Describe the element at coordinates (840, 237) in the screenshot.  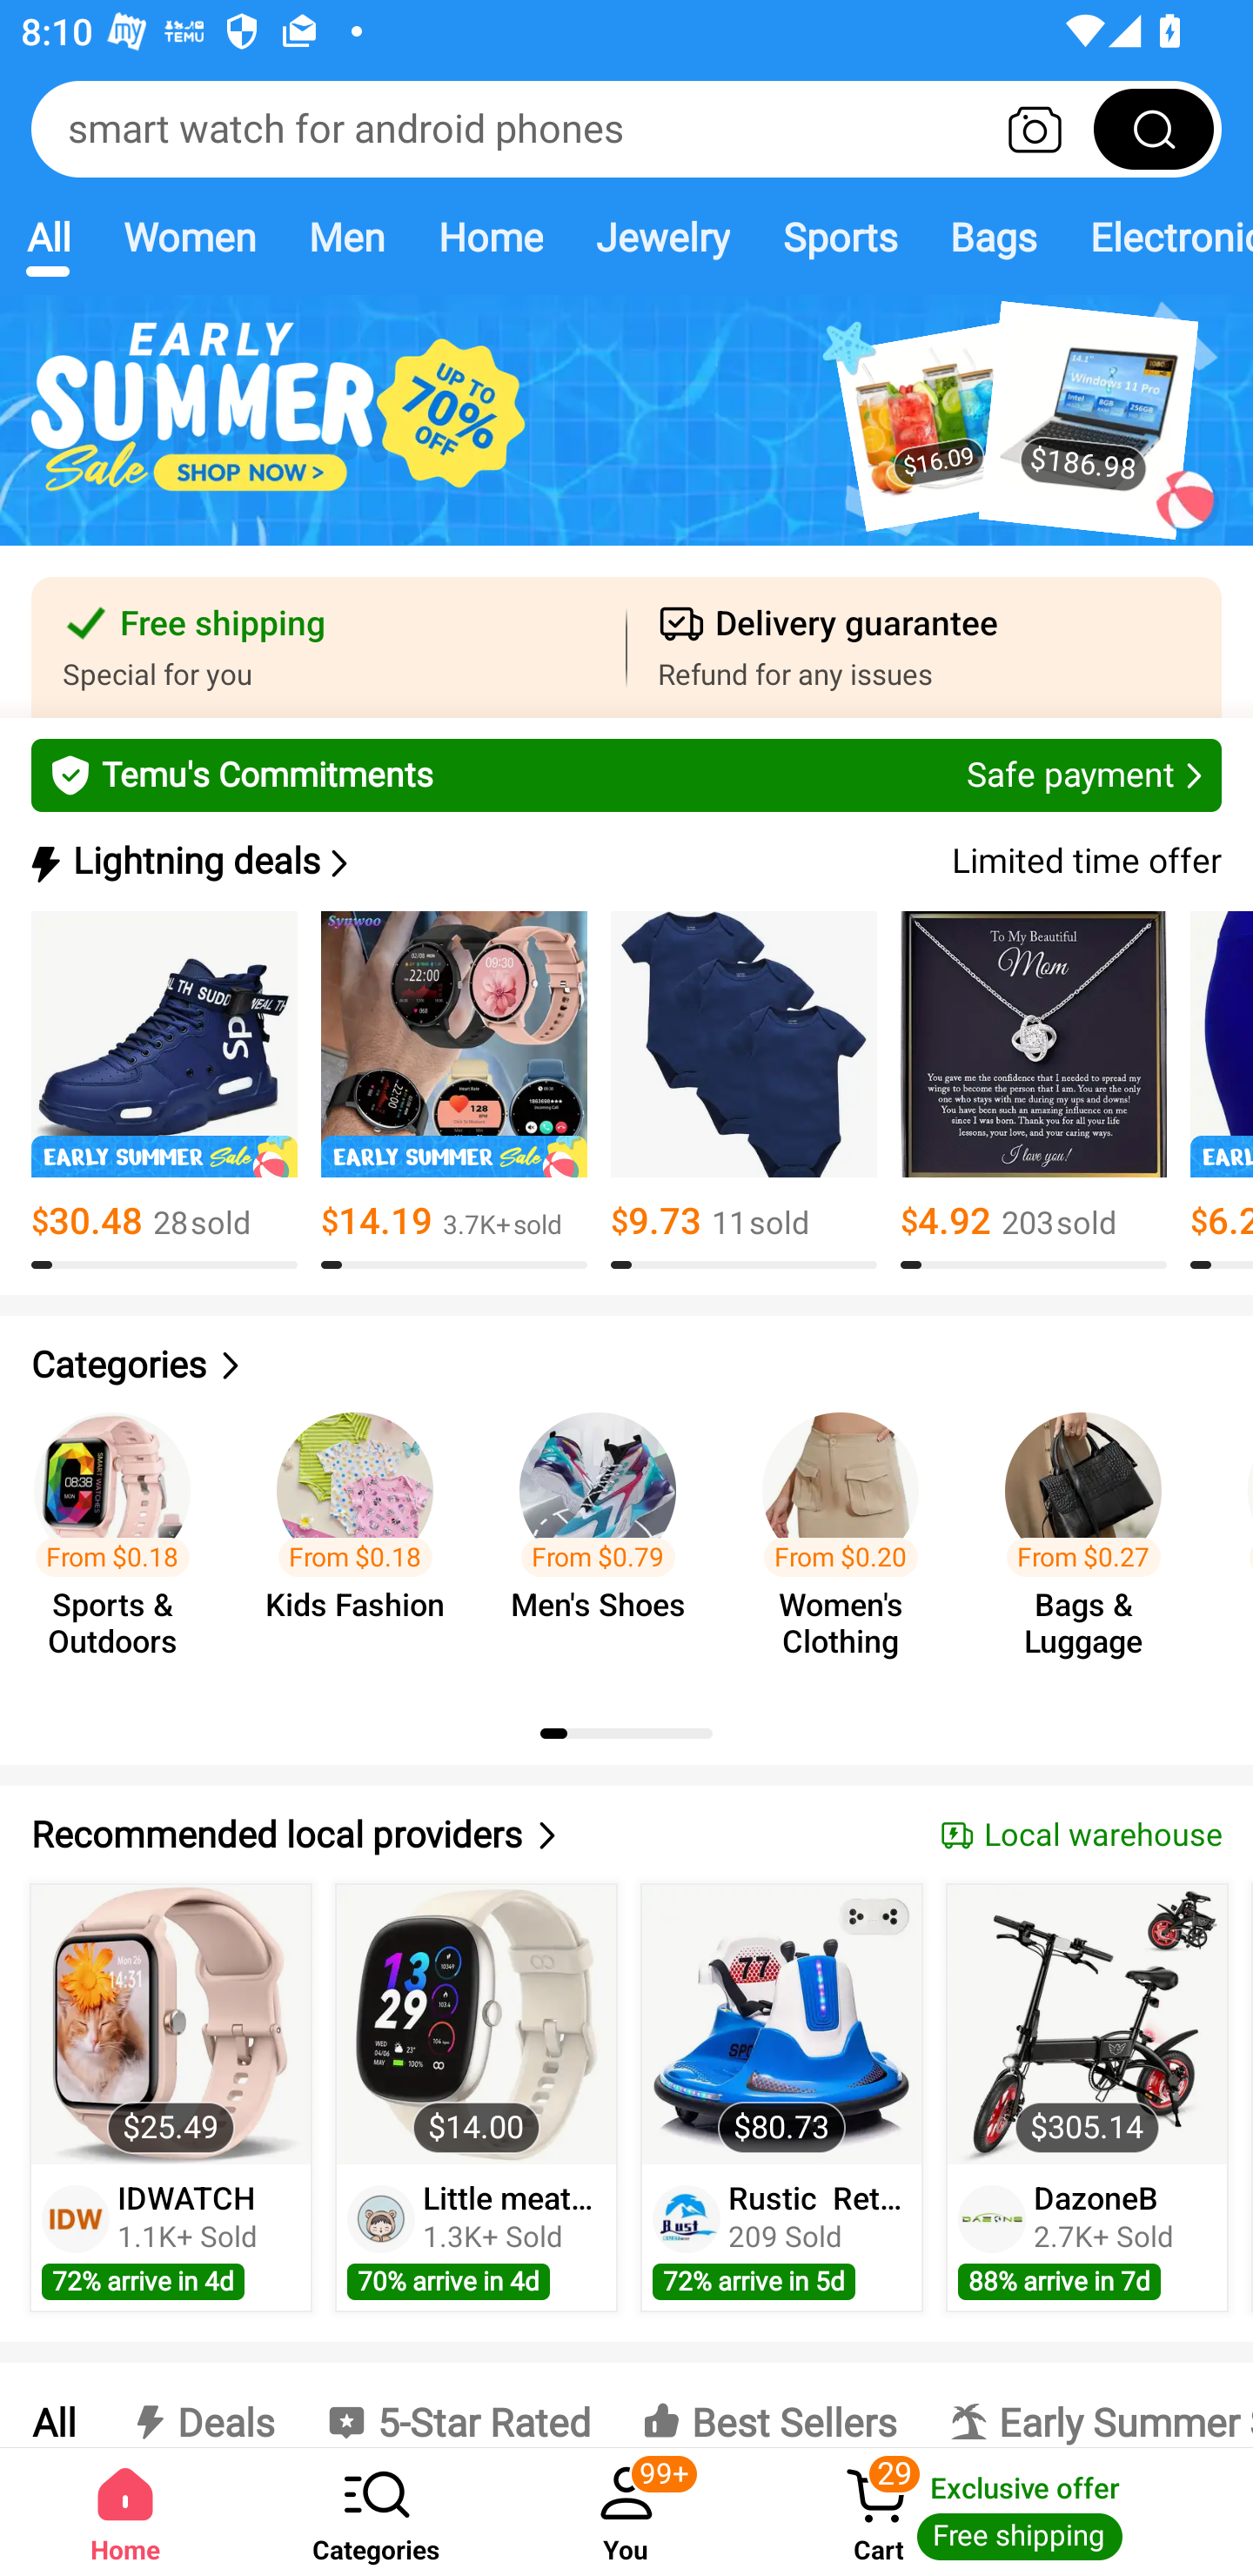
I see `Sports` at that location.